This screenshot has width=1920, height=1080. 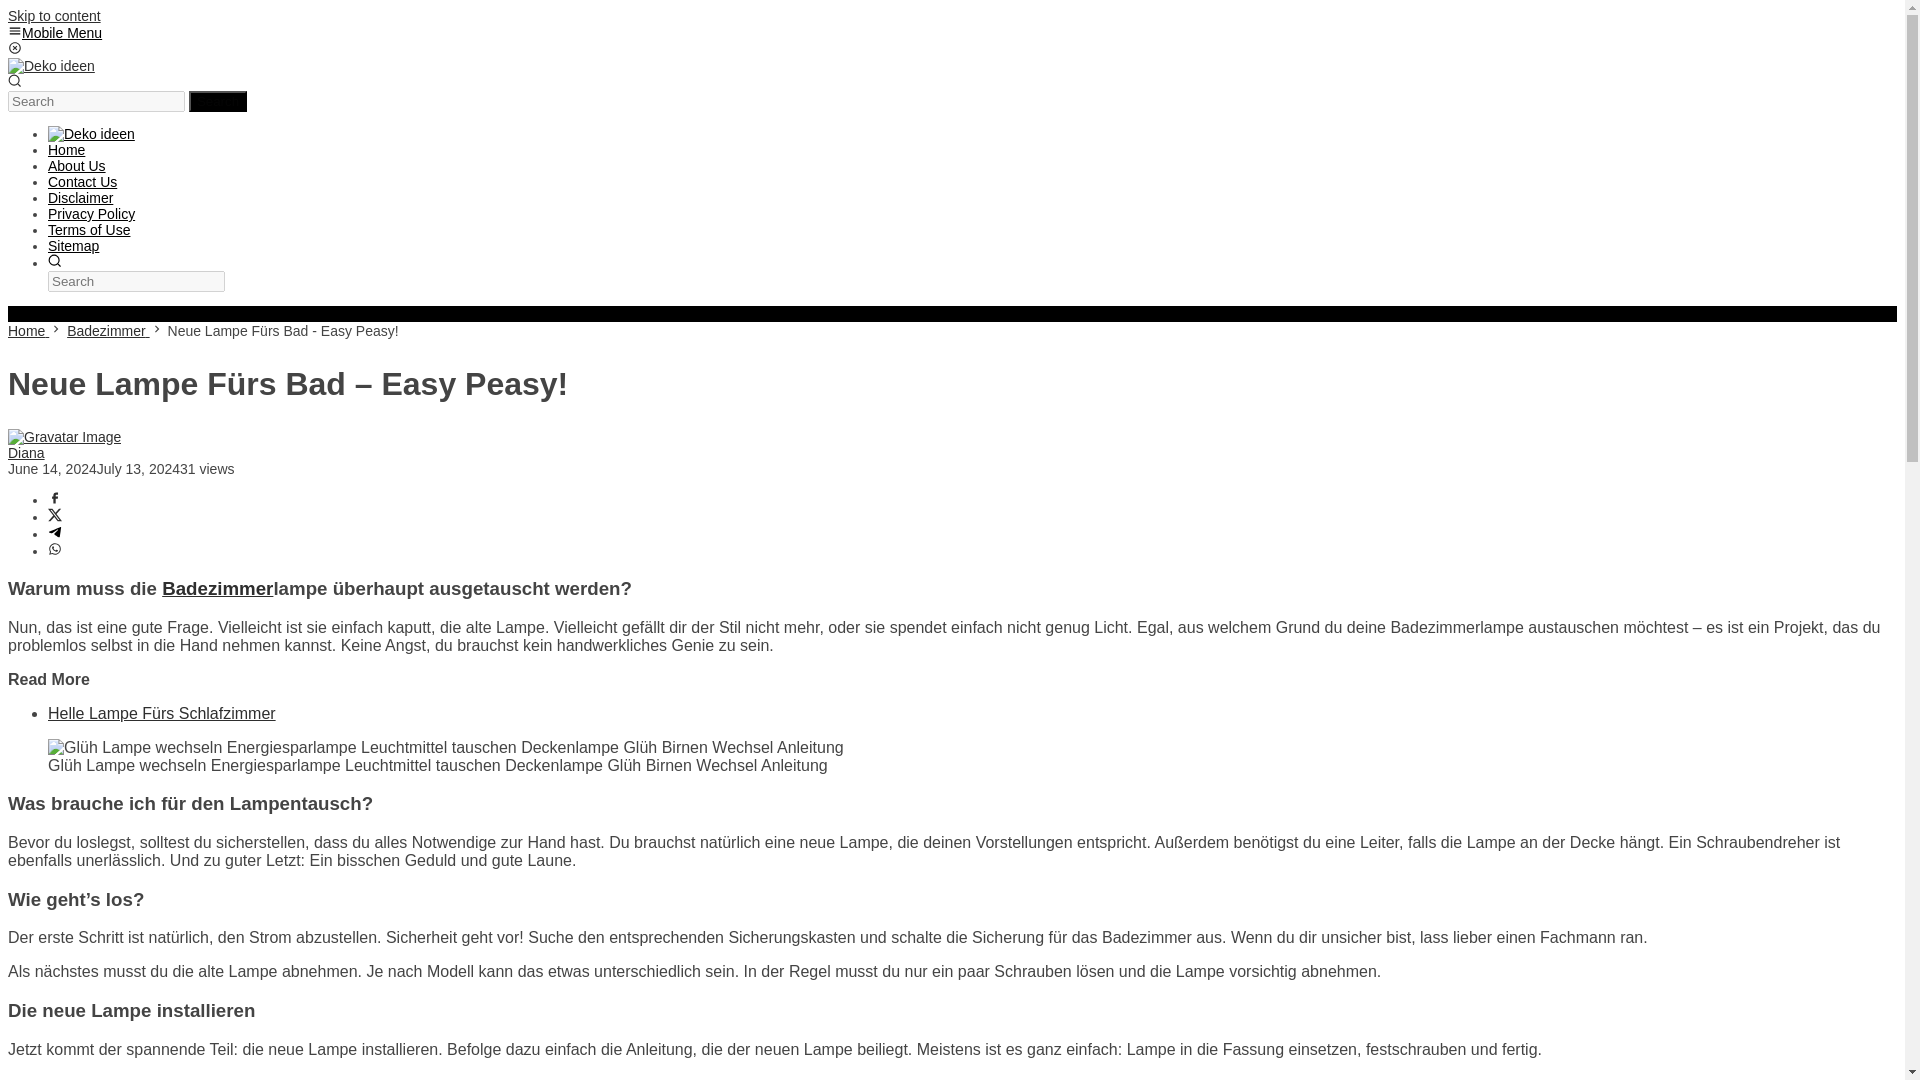 What do you see at coordinates (91, 214) in the screenshot?
I see `Privacy Policy` at bounding box center [91, 214].